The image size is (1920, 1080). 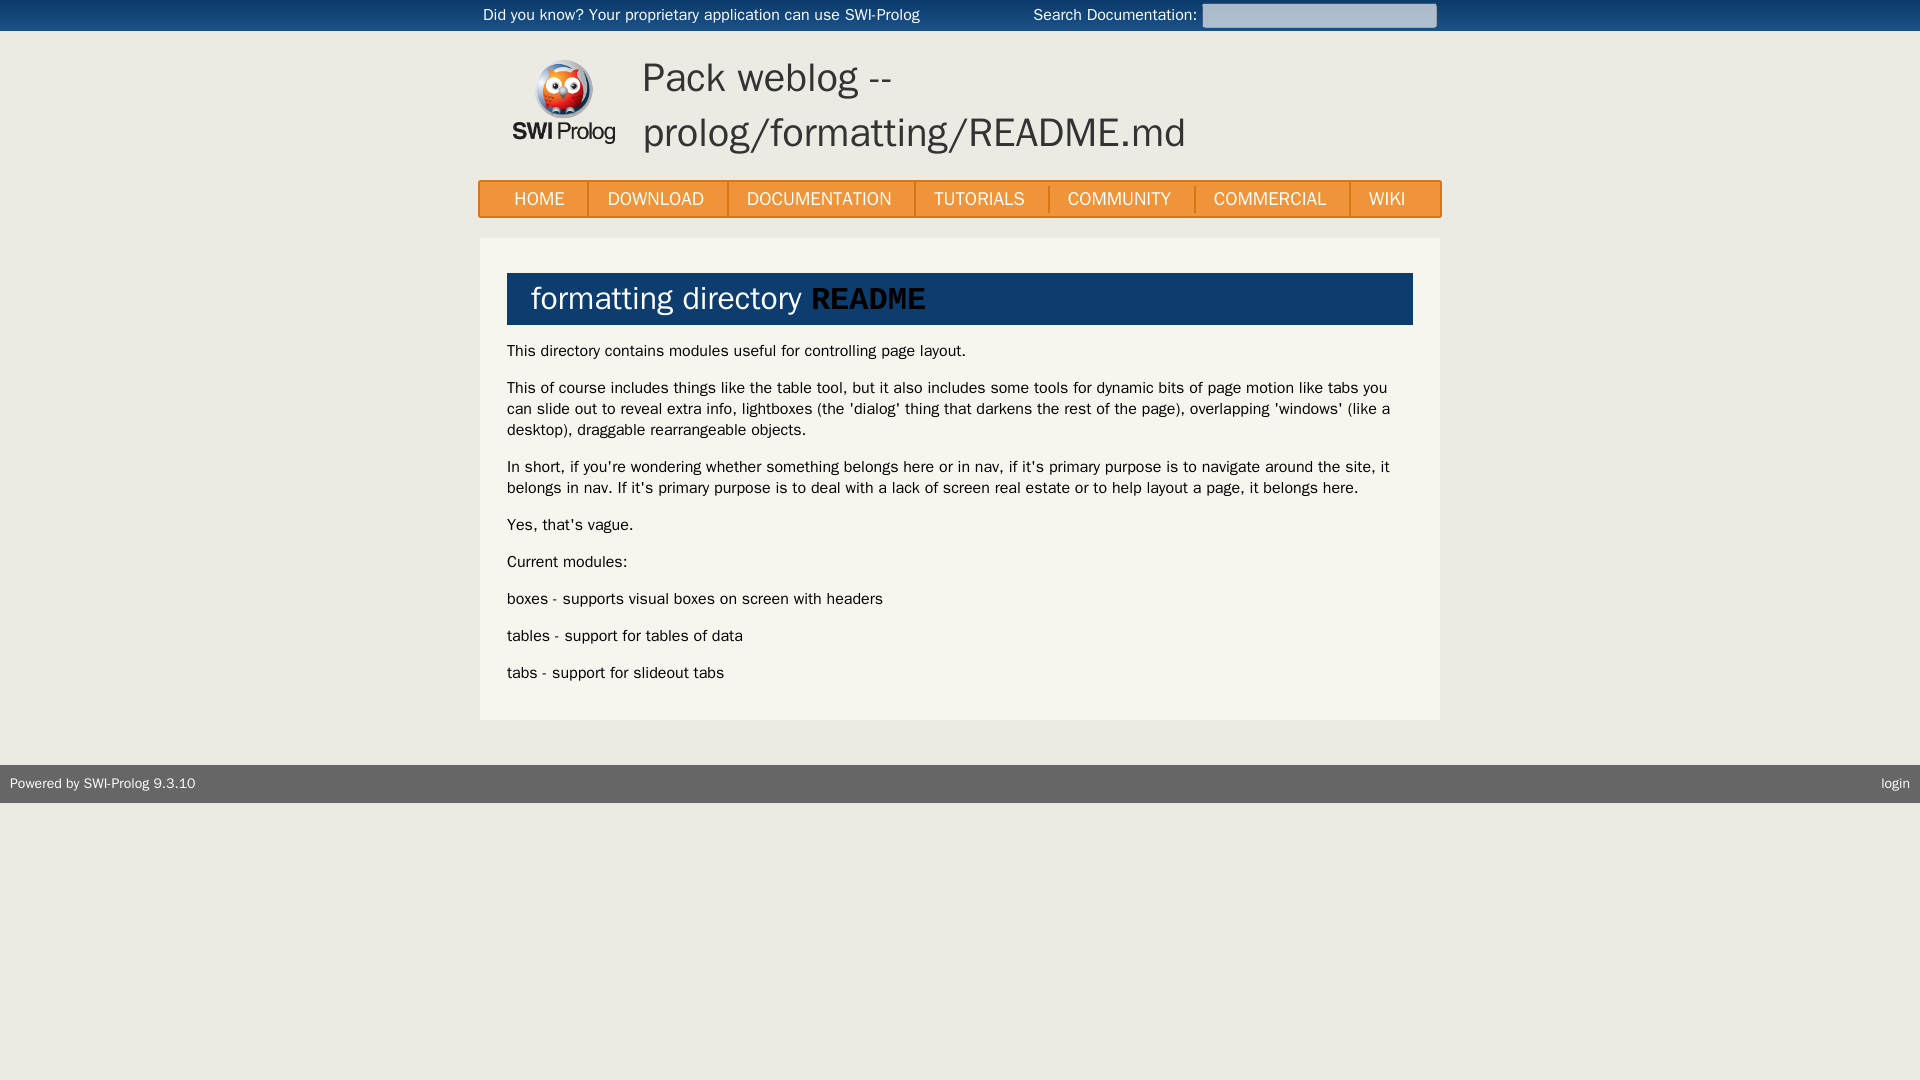 What do you see at coordinates (563, 102) in the screenshot?
I see `SWI-Prolog owl logo` at bounding box center [563, 102].